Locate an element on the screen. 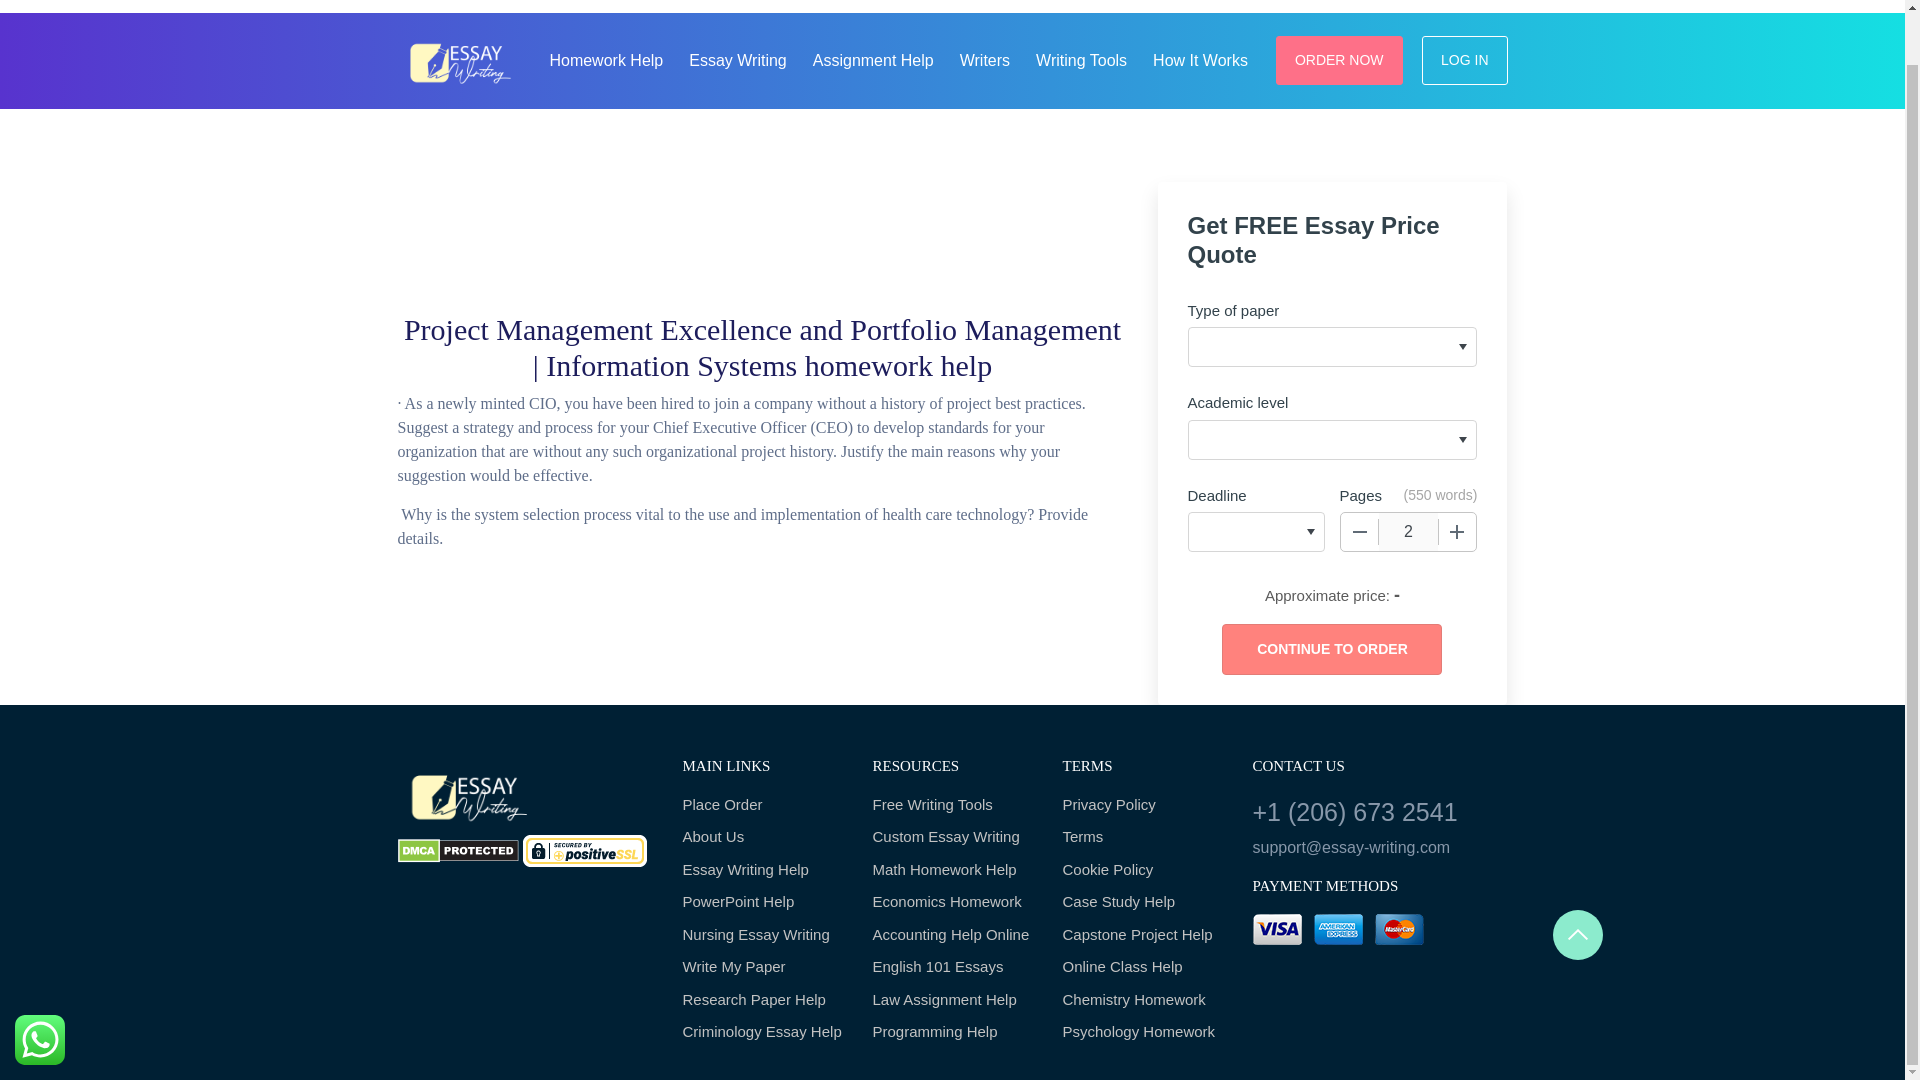 Image resolution: width=1920 pixels, height=1080 pixels. 2 is located at coordinates (1408, 532).